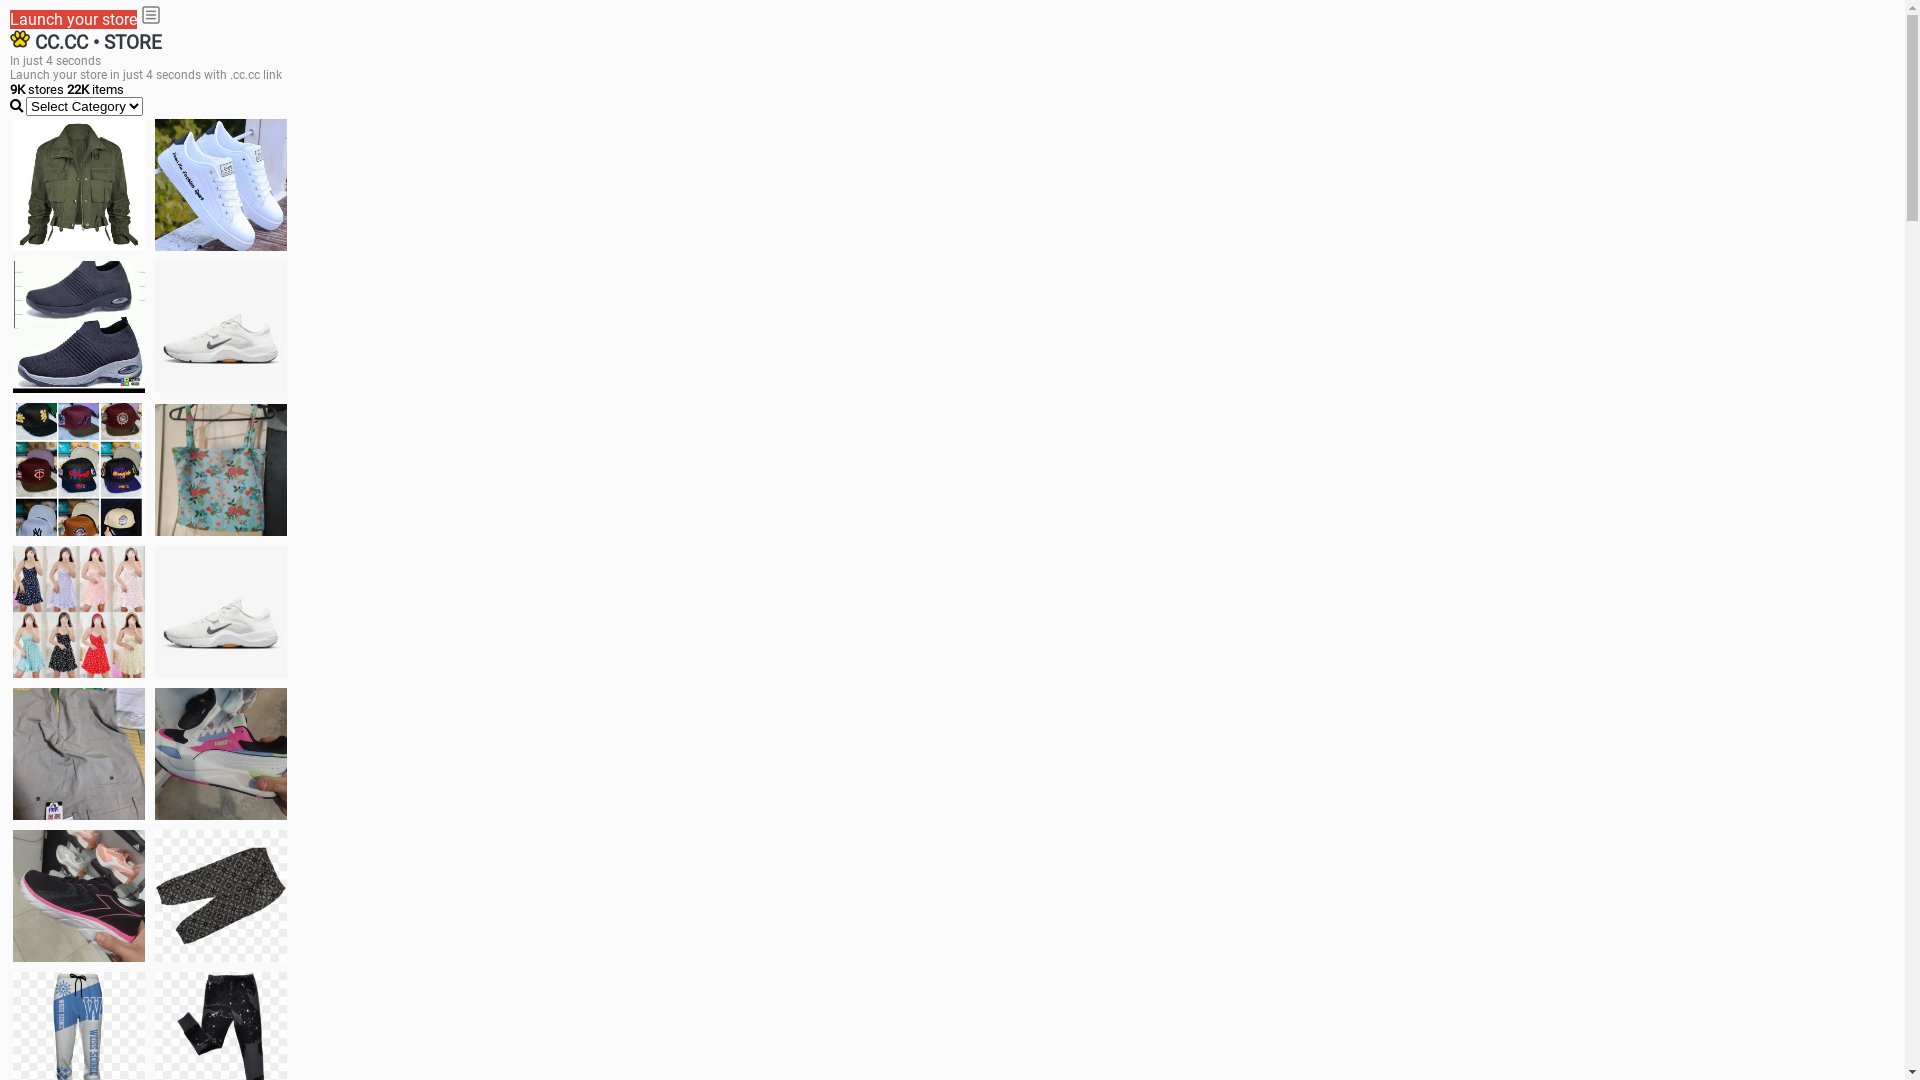 This screenshot has width=1920, height=1080. I want to click on Zapatillas pumas, so click(221, 754).